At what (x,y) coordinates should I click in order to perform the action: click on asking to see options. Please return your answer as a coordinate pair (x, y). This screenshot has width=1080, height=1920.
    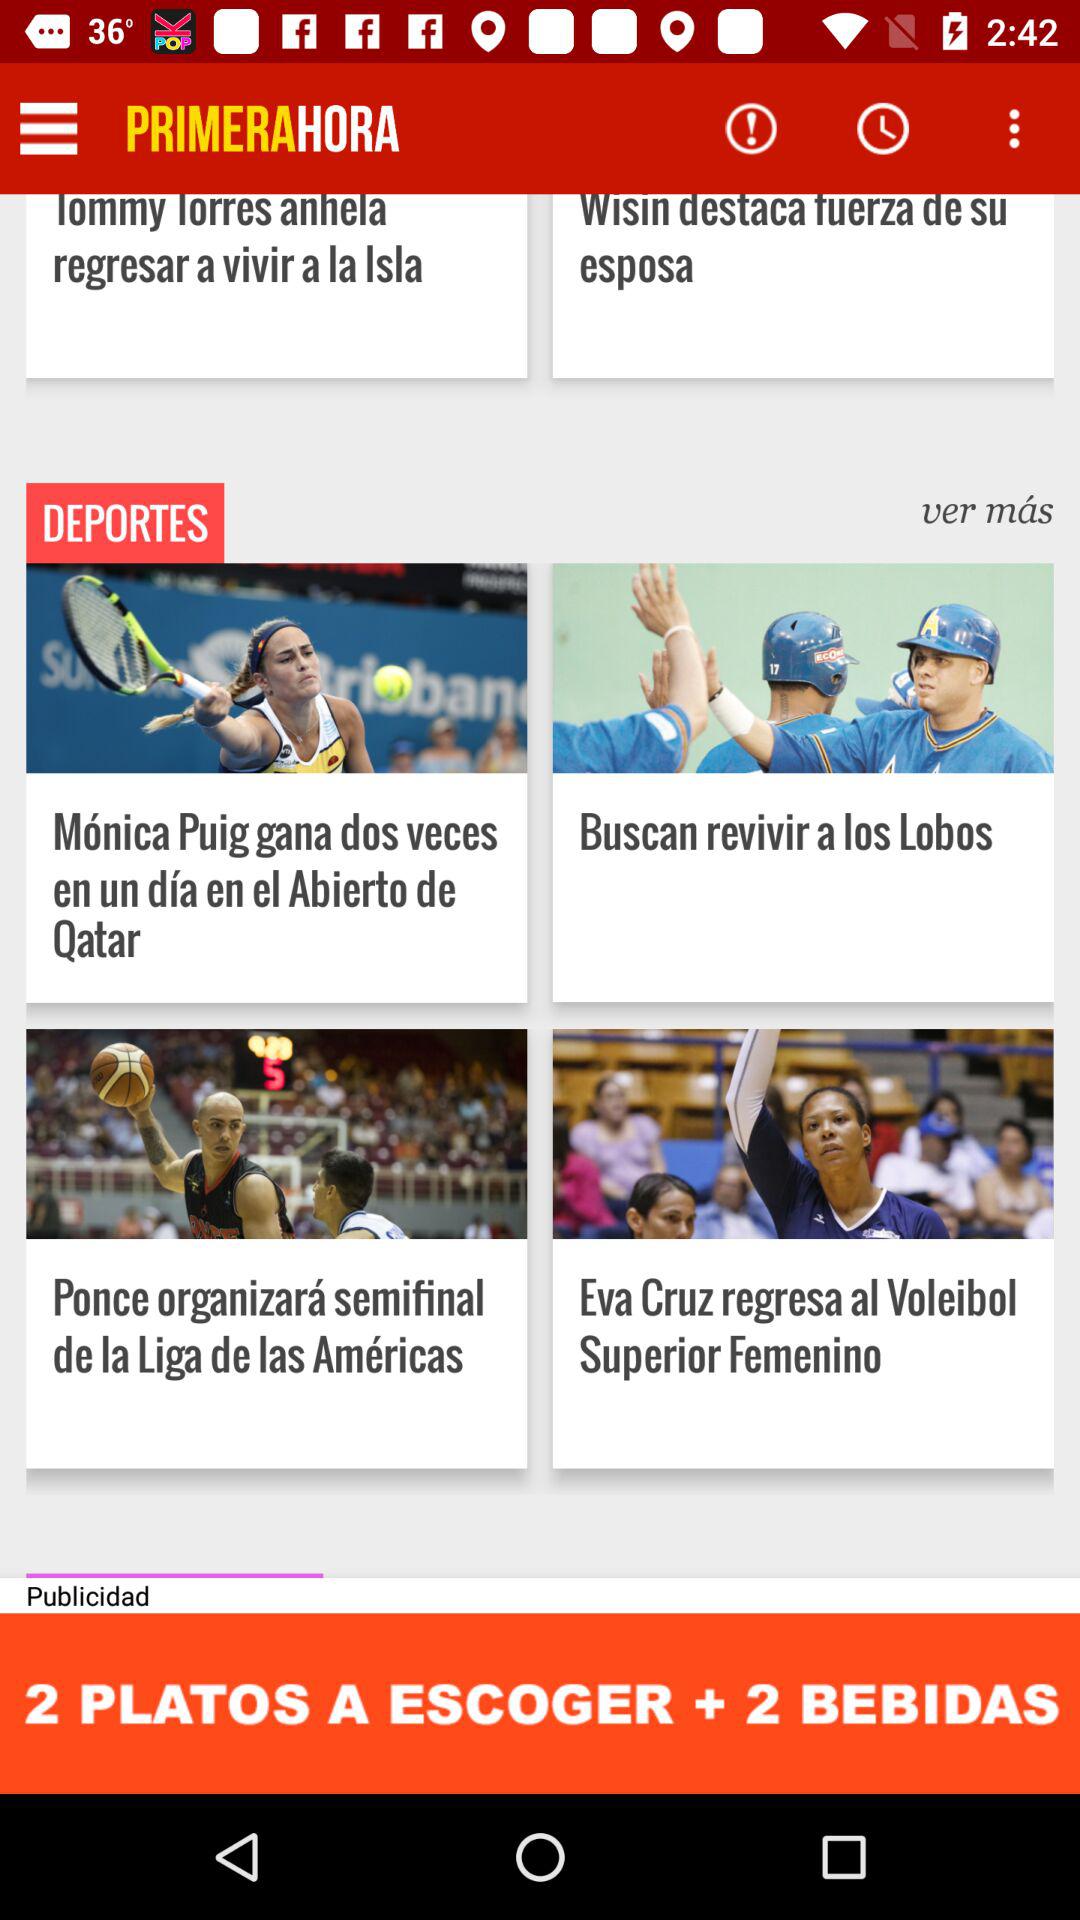
    Looking at the image, I should click on (1014, 128).